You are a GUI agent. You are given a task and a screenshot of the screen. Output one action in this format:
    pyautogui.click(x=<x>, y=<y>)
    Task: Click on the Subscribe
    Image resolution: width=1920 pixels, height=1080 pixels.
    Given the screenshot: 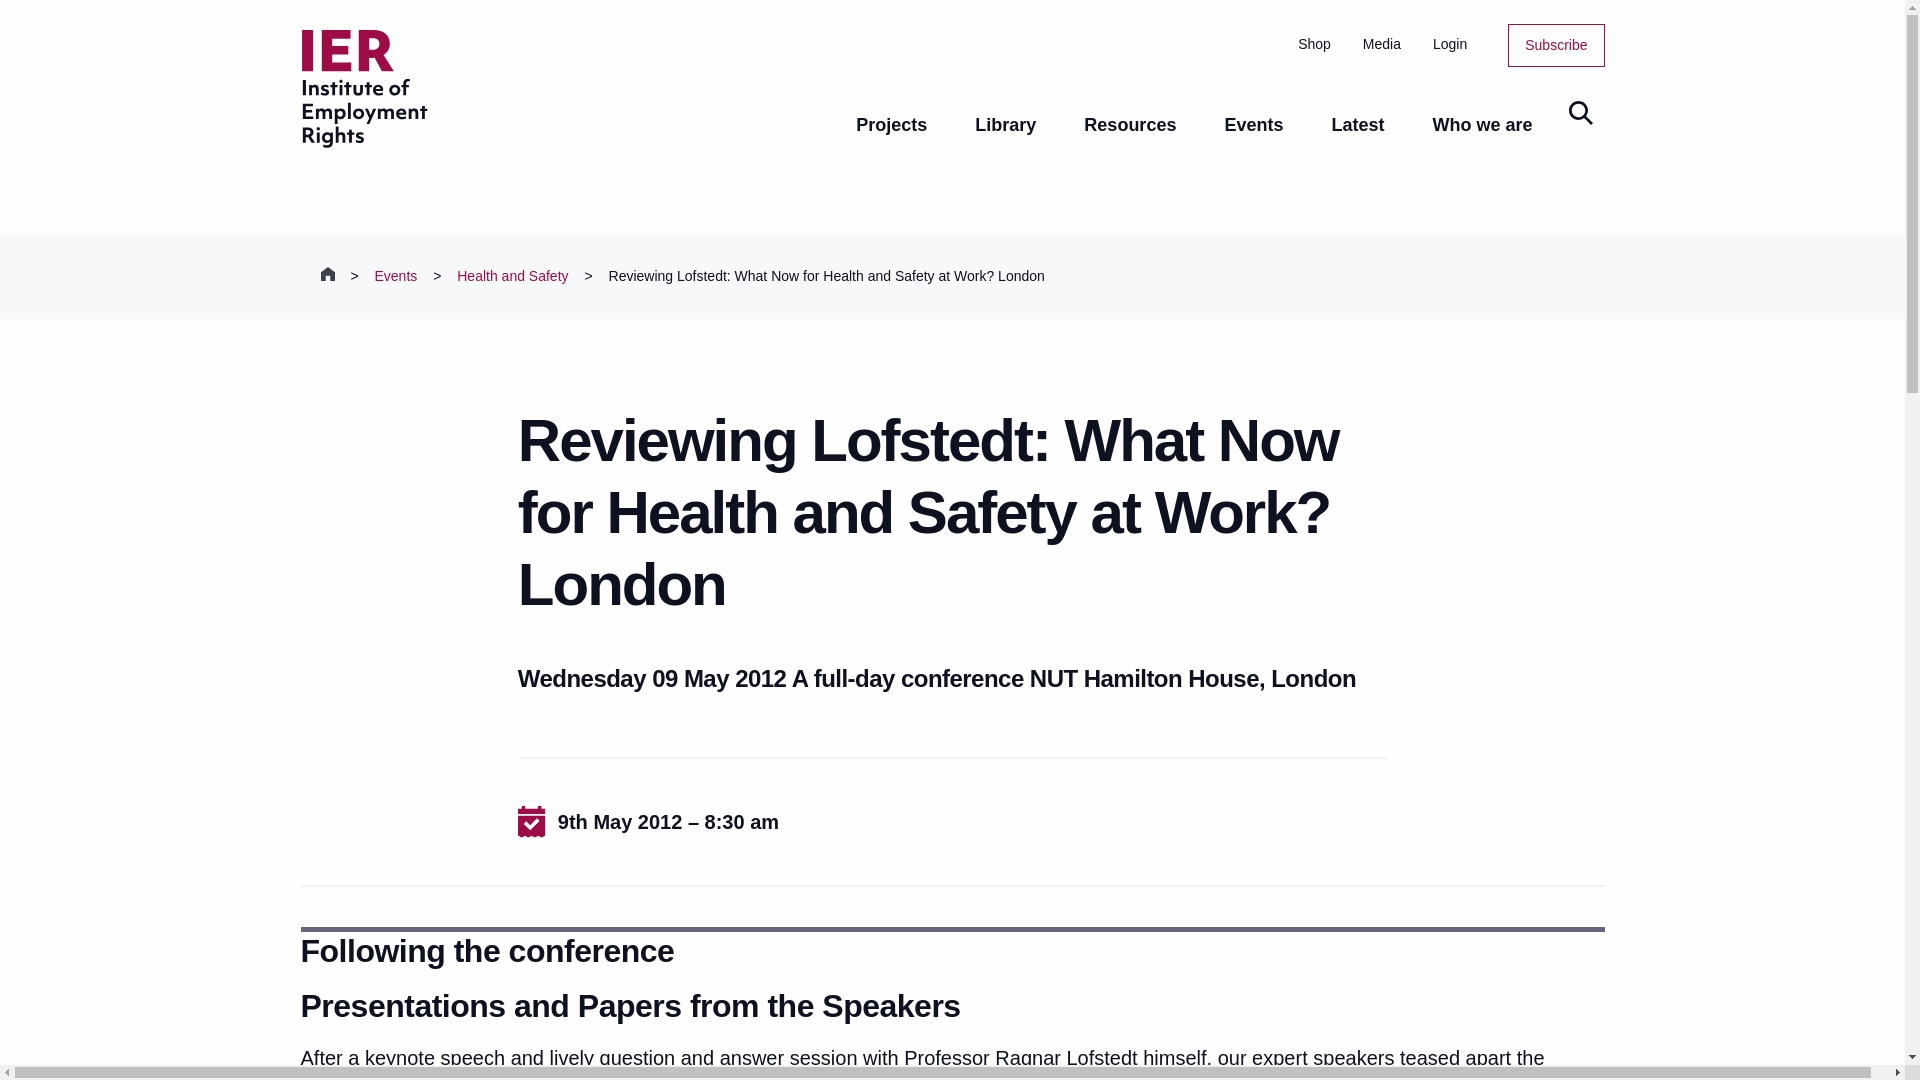 What is the action you would take?
    pyautogui.click(x=1556, y=44)
    